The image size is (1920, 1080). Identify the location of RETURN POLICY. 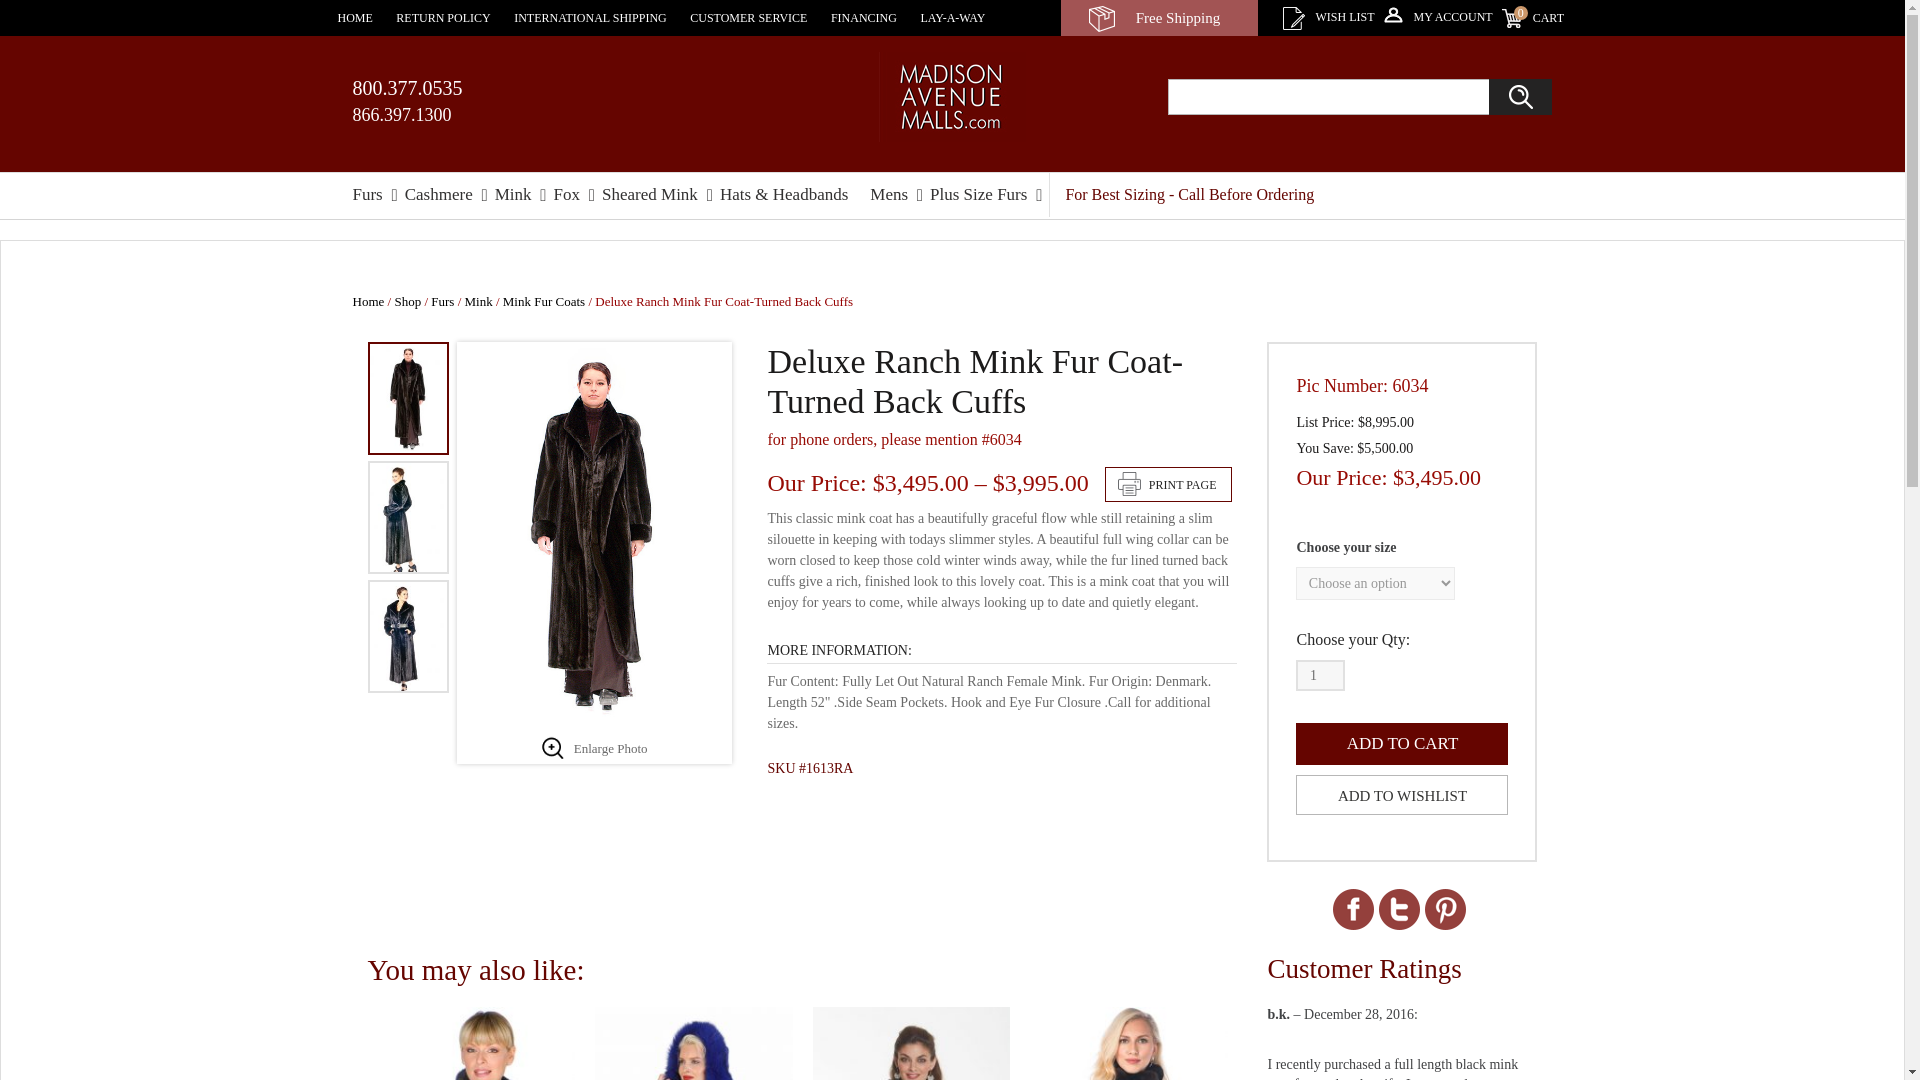
(442, 17).